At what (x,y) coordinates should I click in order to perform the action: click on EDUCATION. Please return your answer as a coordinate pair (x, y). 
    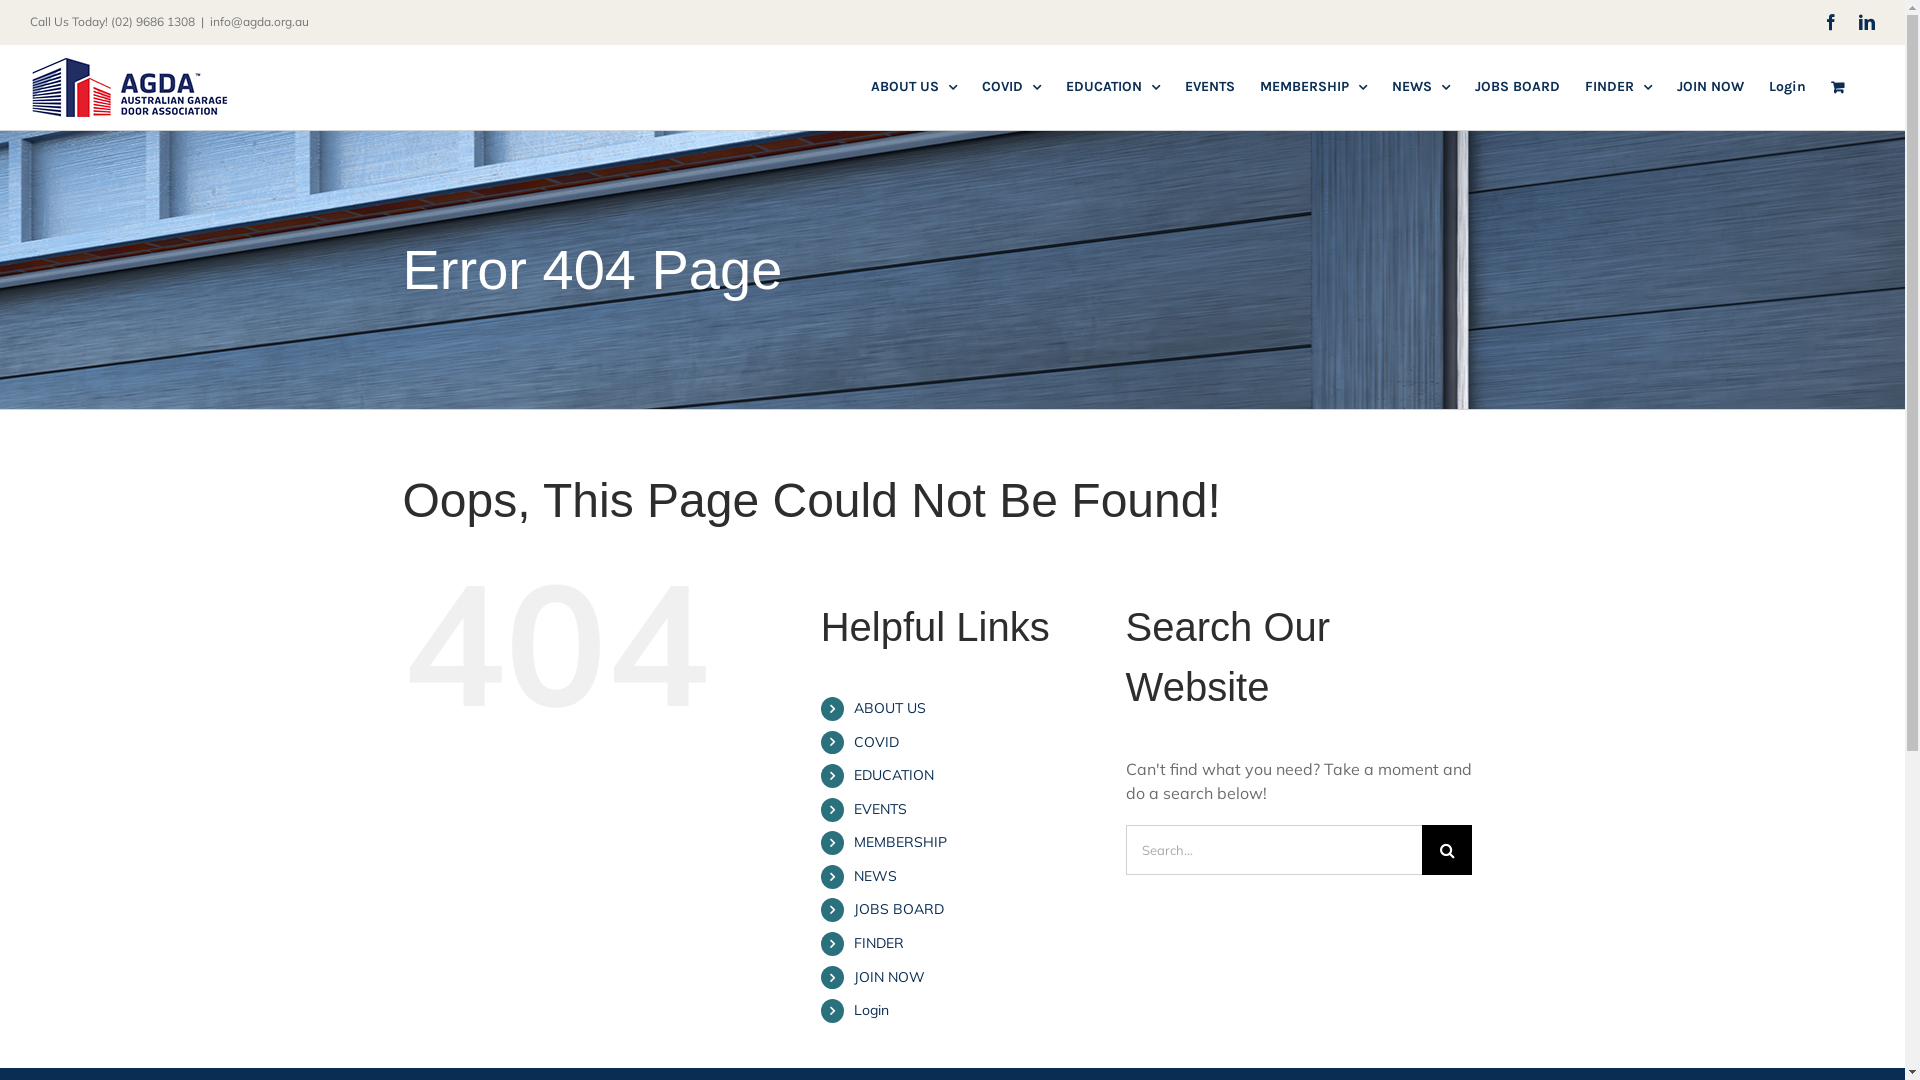
    Looking at the image, I should click on (894, 775).